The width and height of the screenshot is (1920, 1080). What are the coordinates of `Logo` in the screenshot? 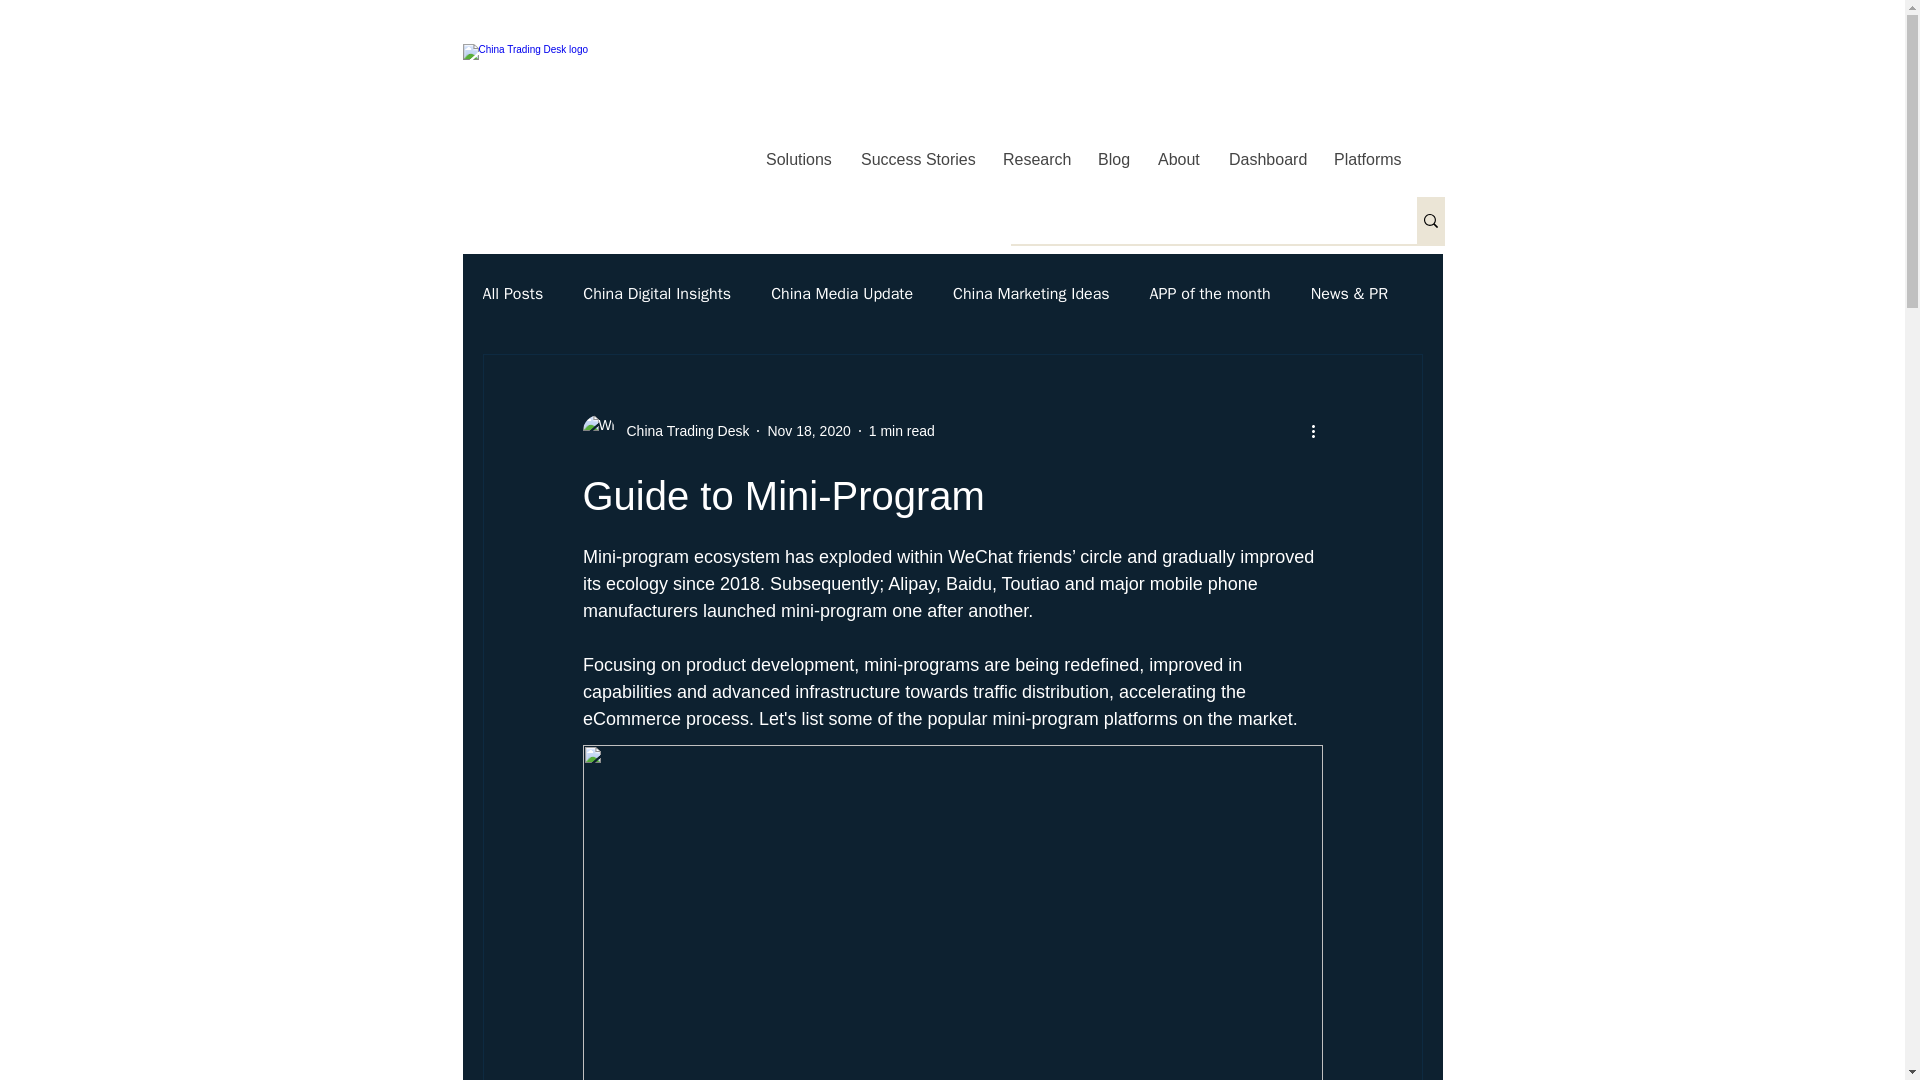 It's located at (602, 111).